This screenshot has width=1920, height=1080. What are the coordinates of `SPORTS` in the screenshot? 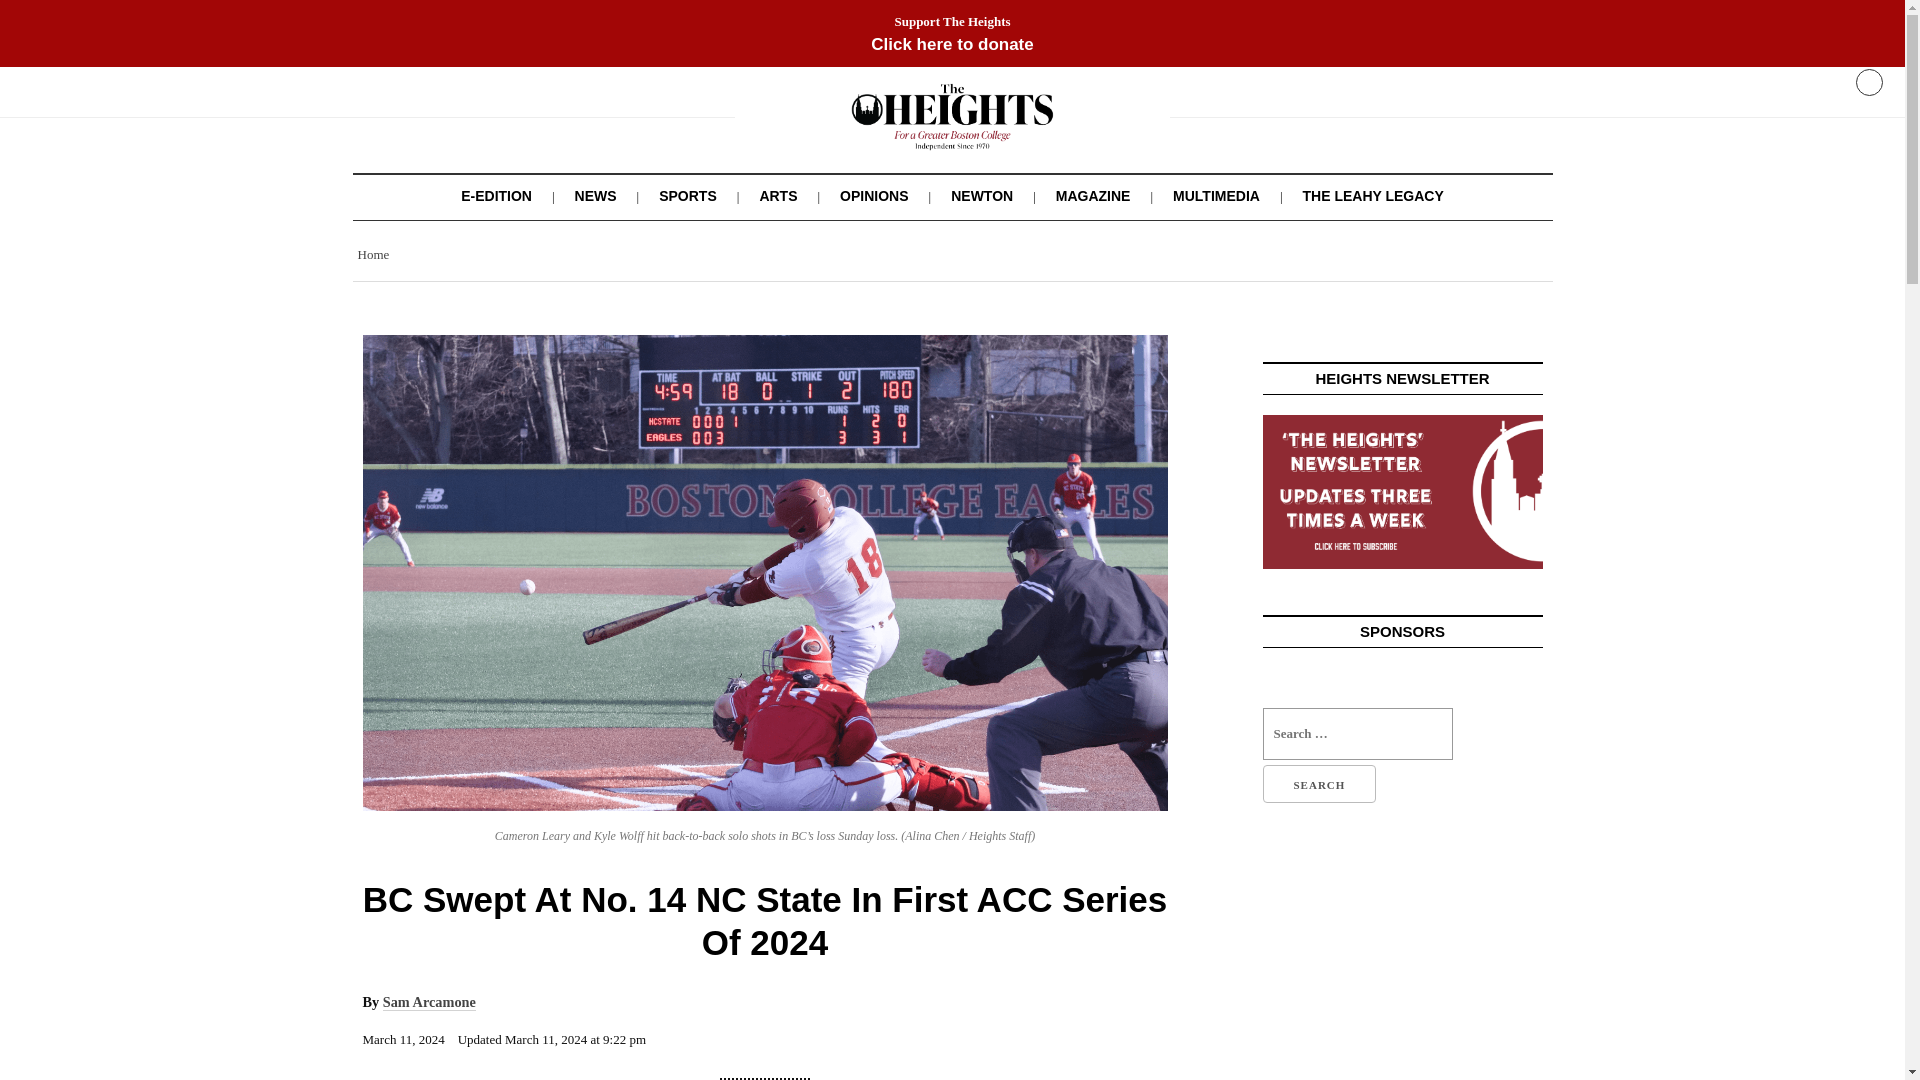 It's located at (687, 196).